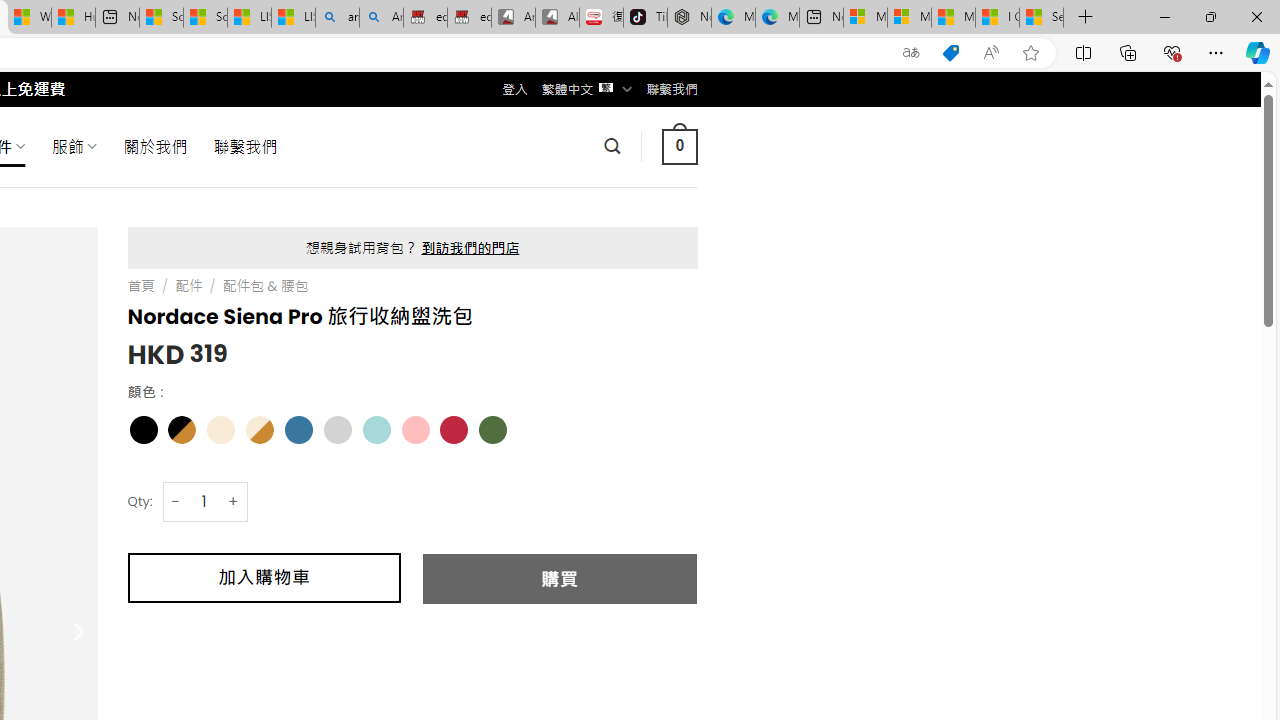  Describe the element at coordinates (557, 18) in the screenshot. I see `All Cubot phones` at that location.